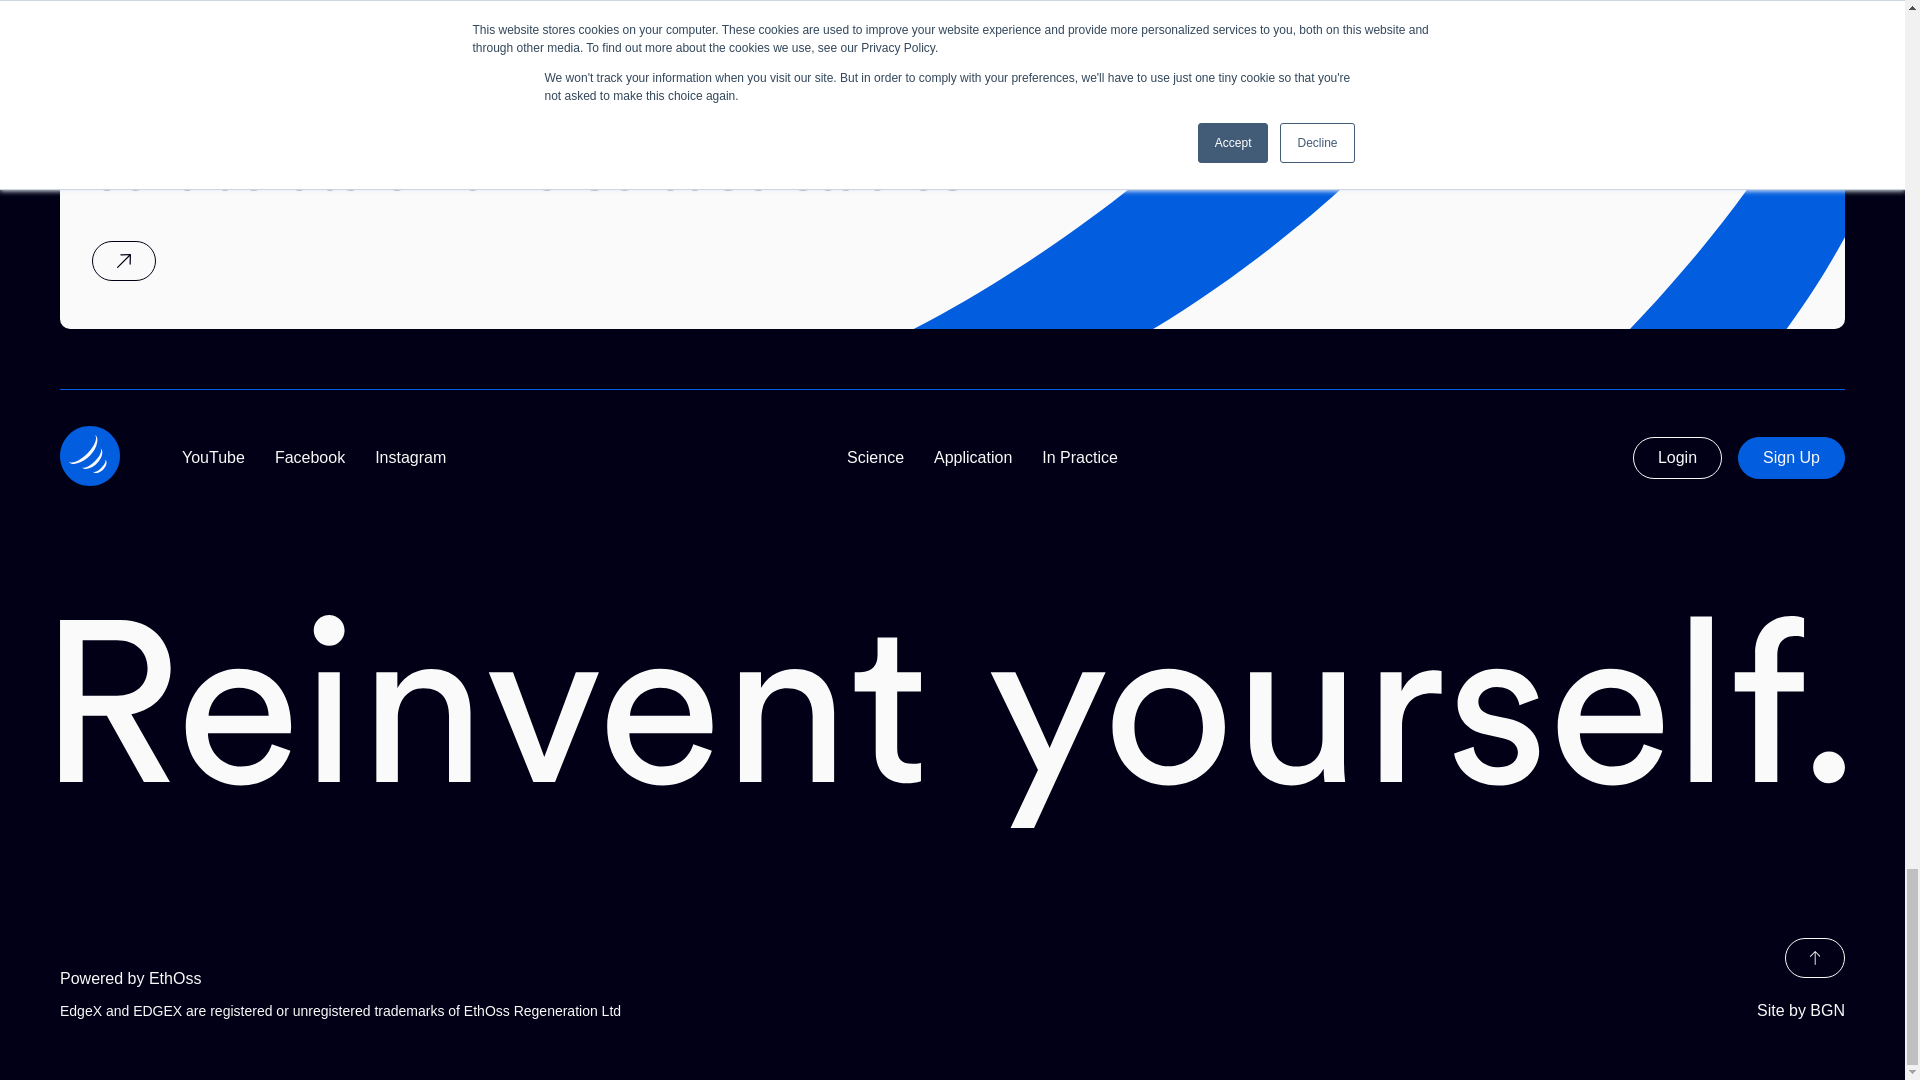 The width and height of the screenshot is (1920, 1080). What do you see at coordinates (1800, 1010) in the screenshot?
I see `Site by BGN` at bounding box center [1800, 1010].